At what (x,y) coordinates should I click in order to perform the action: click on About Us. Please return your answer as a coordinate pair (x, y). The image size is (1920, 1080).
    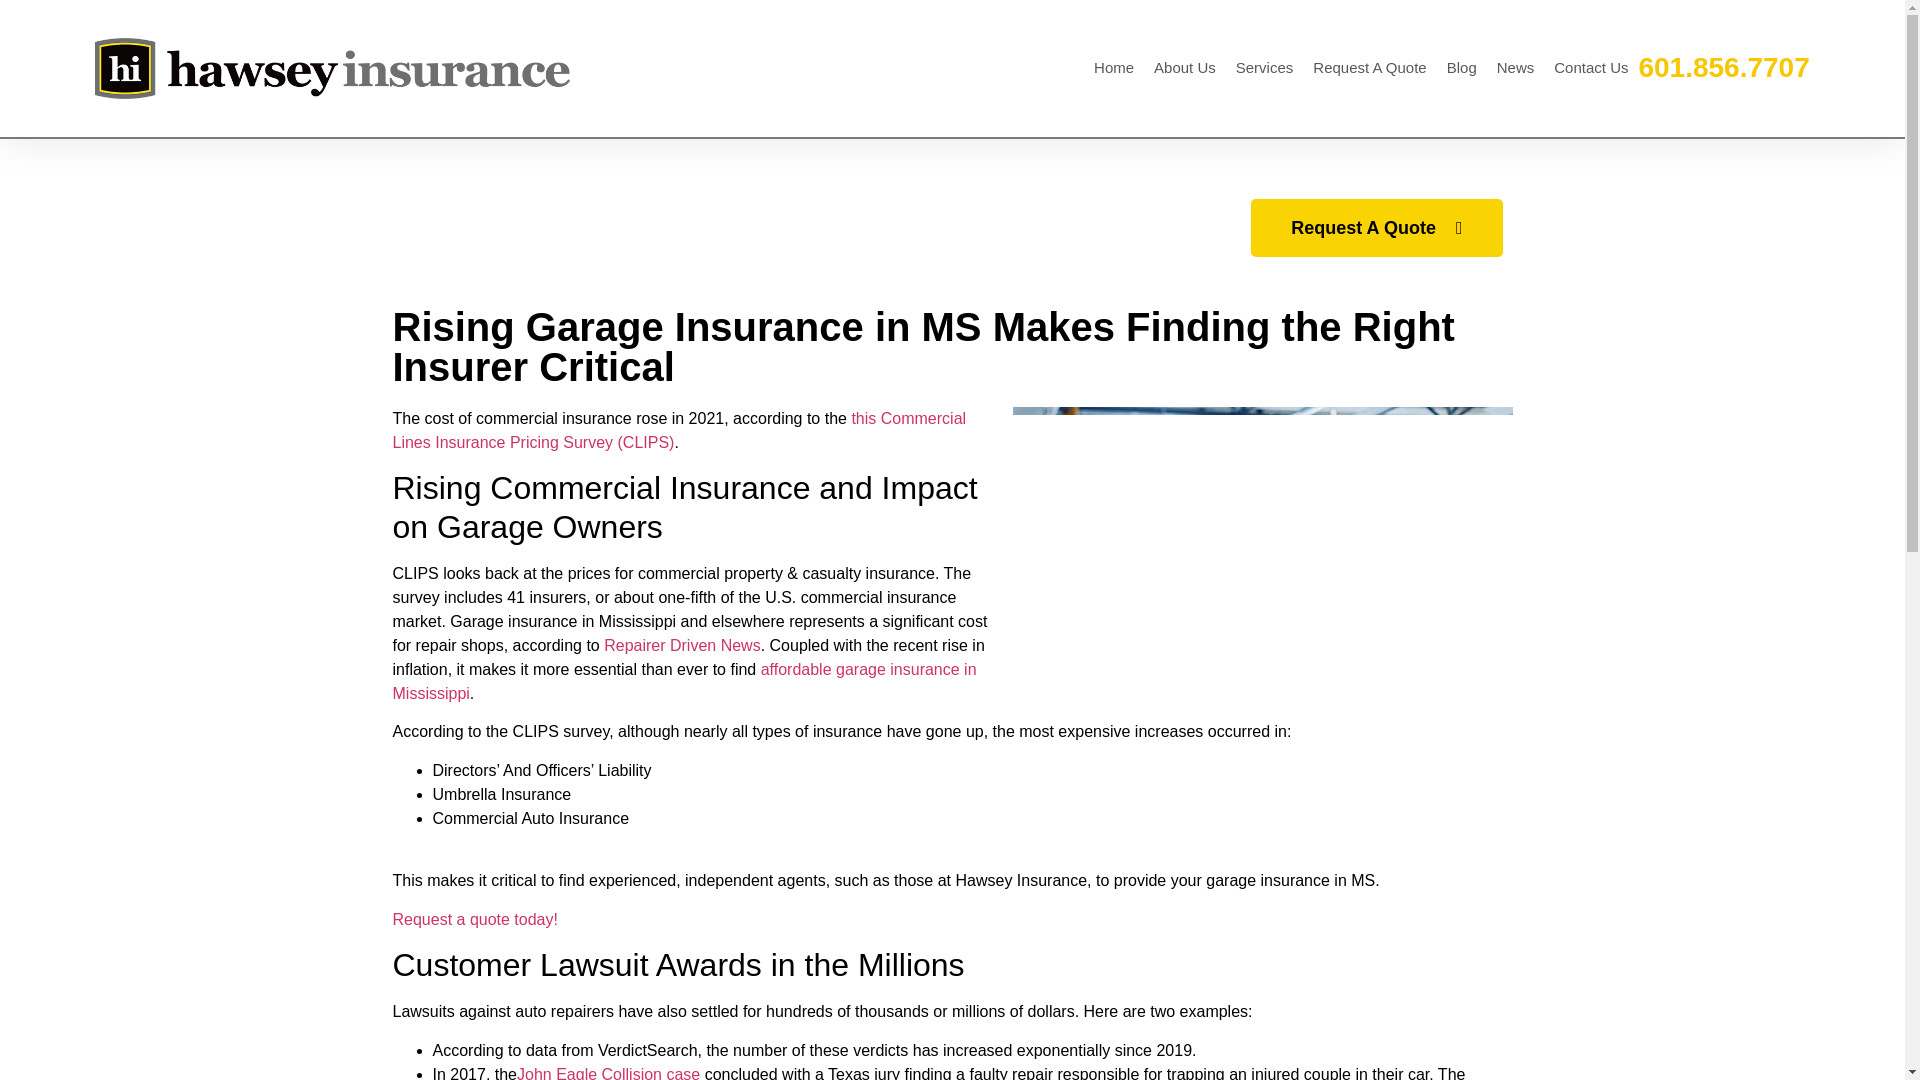
    Looking at the image, I should click on (1185, 68).